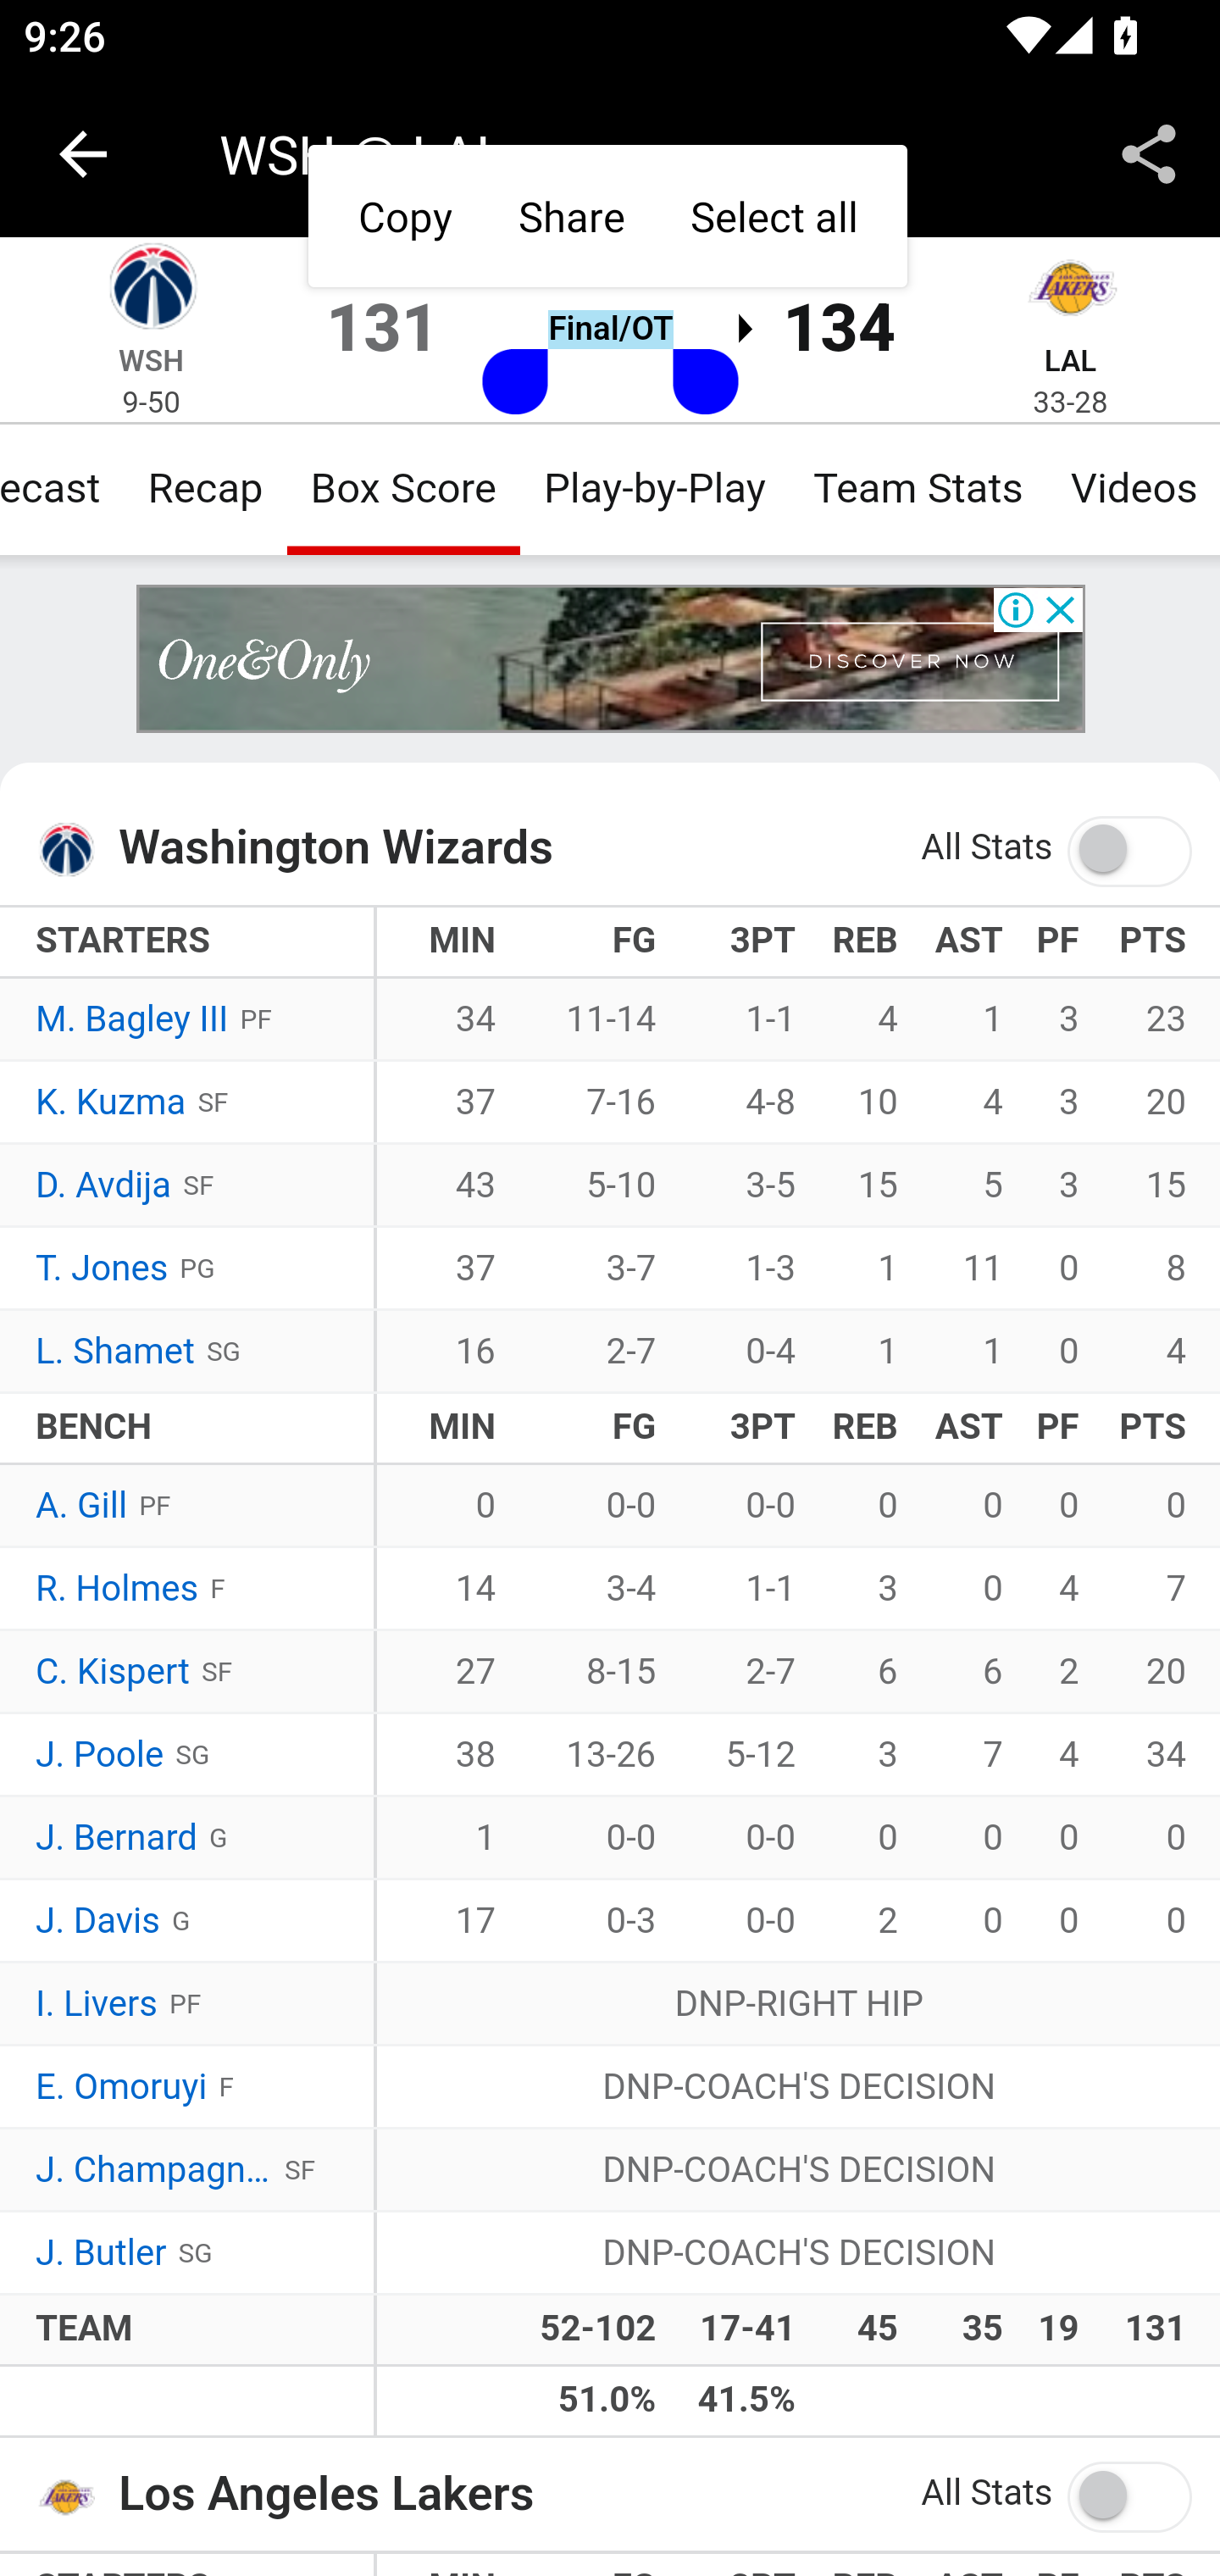 This screenshot has width=1220, height=2576. I want to click on Videos, so click(1132, 488).